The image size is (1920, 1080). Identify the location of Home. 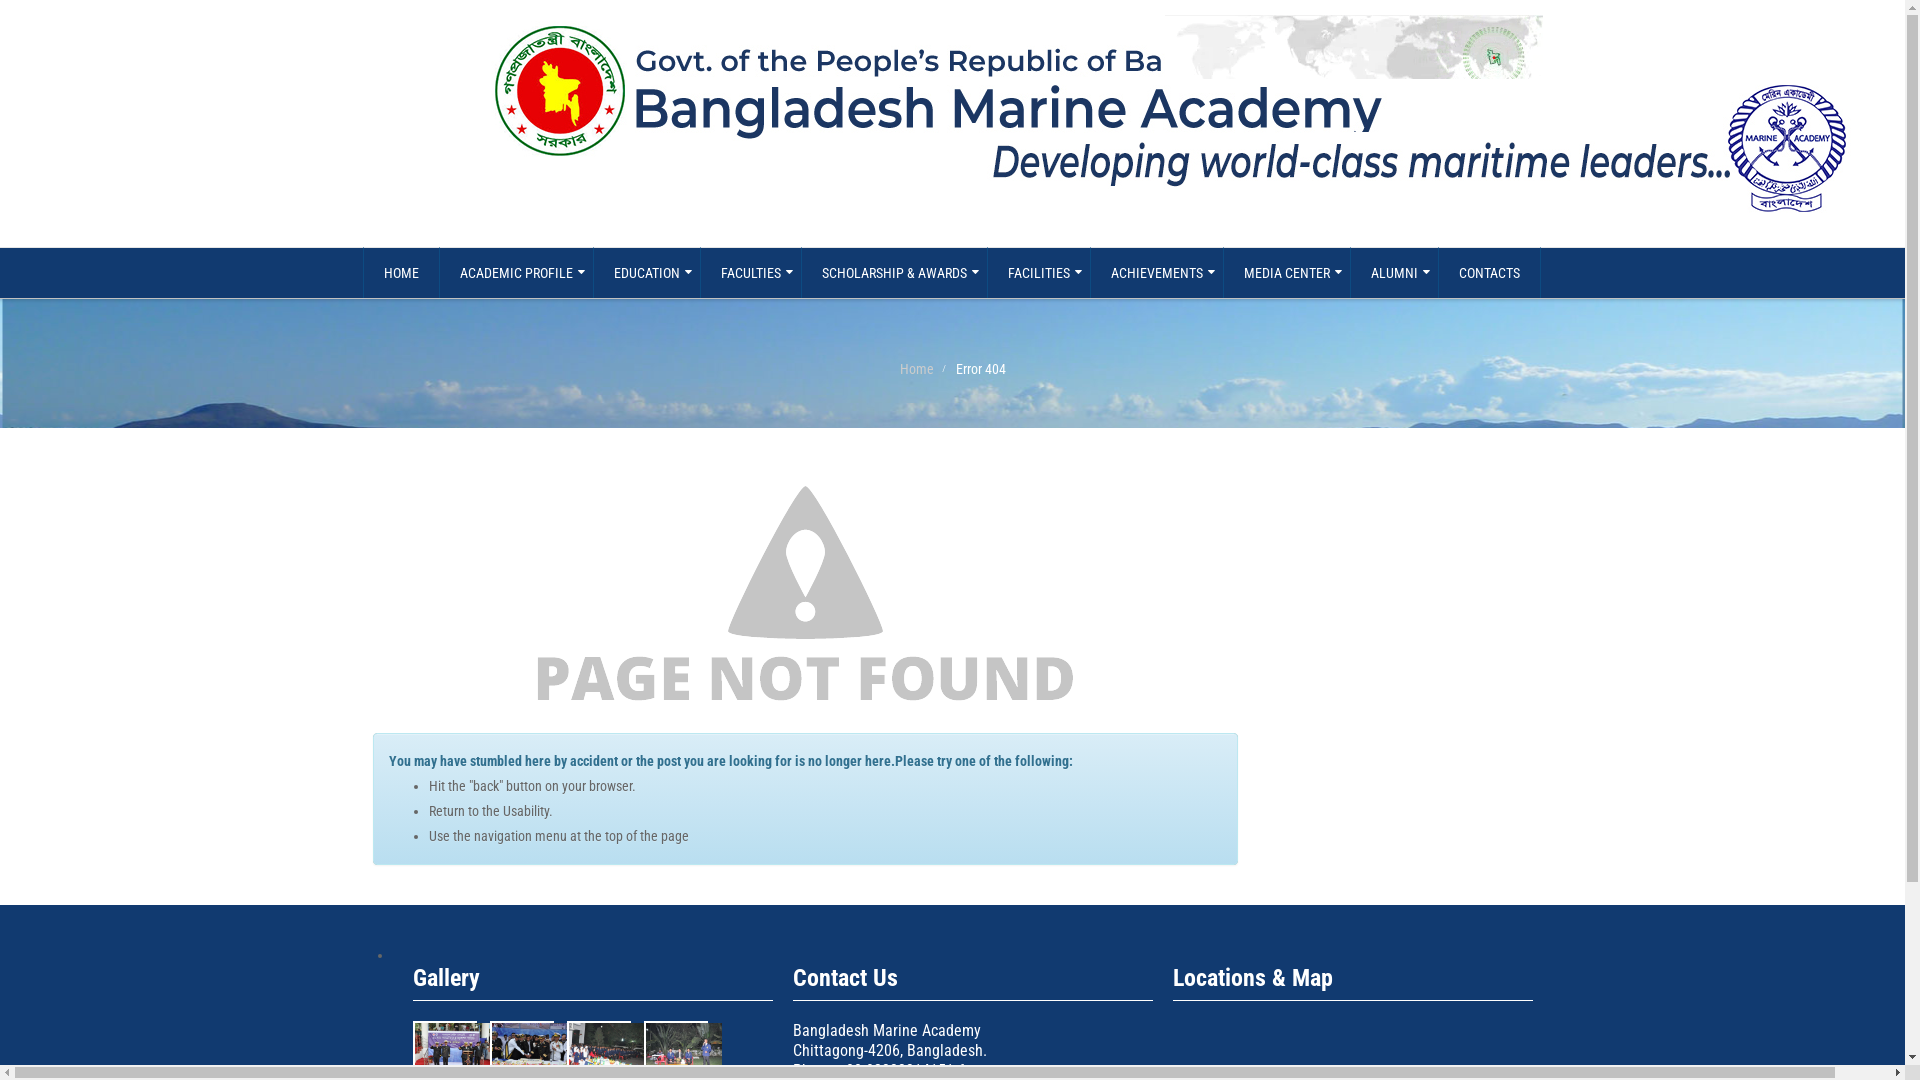
(917, 369).